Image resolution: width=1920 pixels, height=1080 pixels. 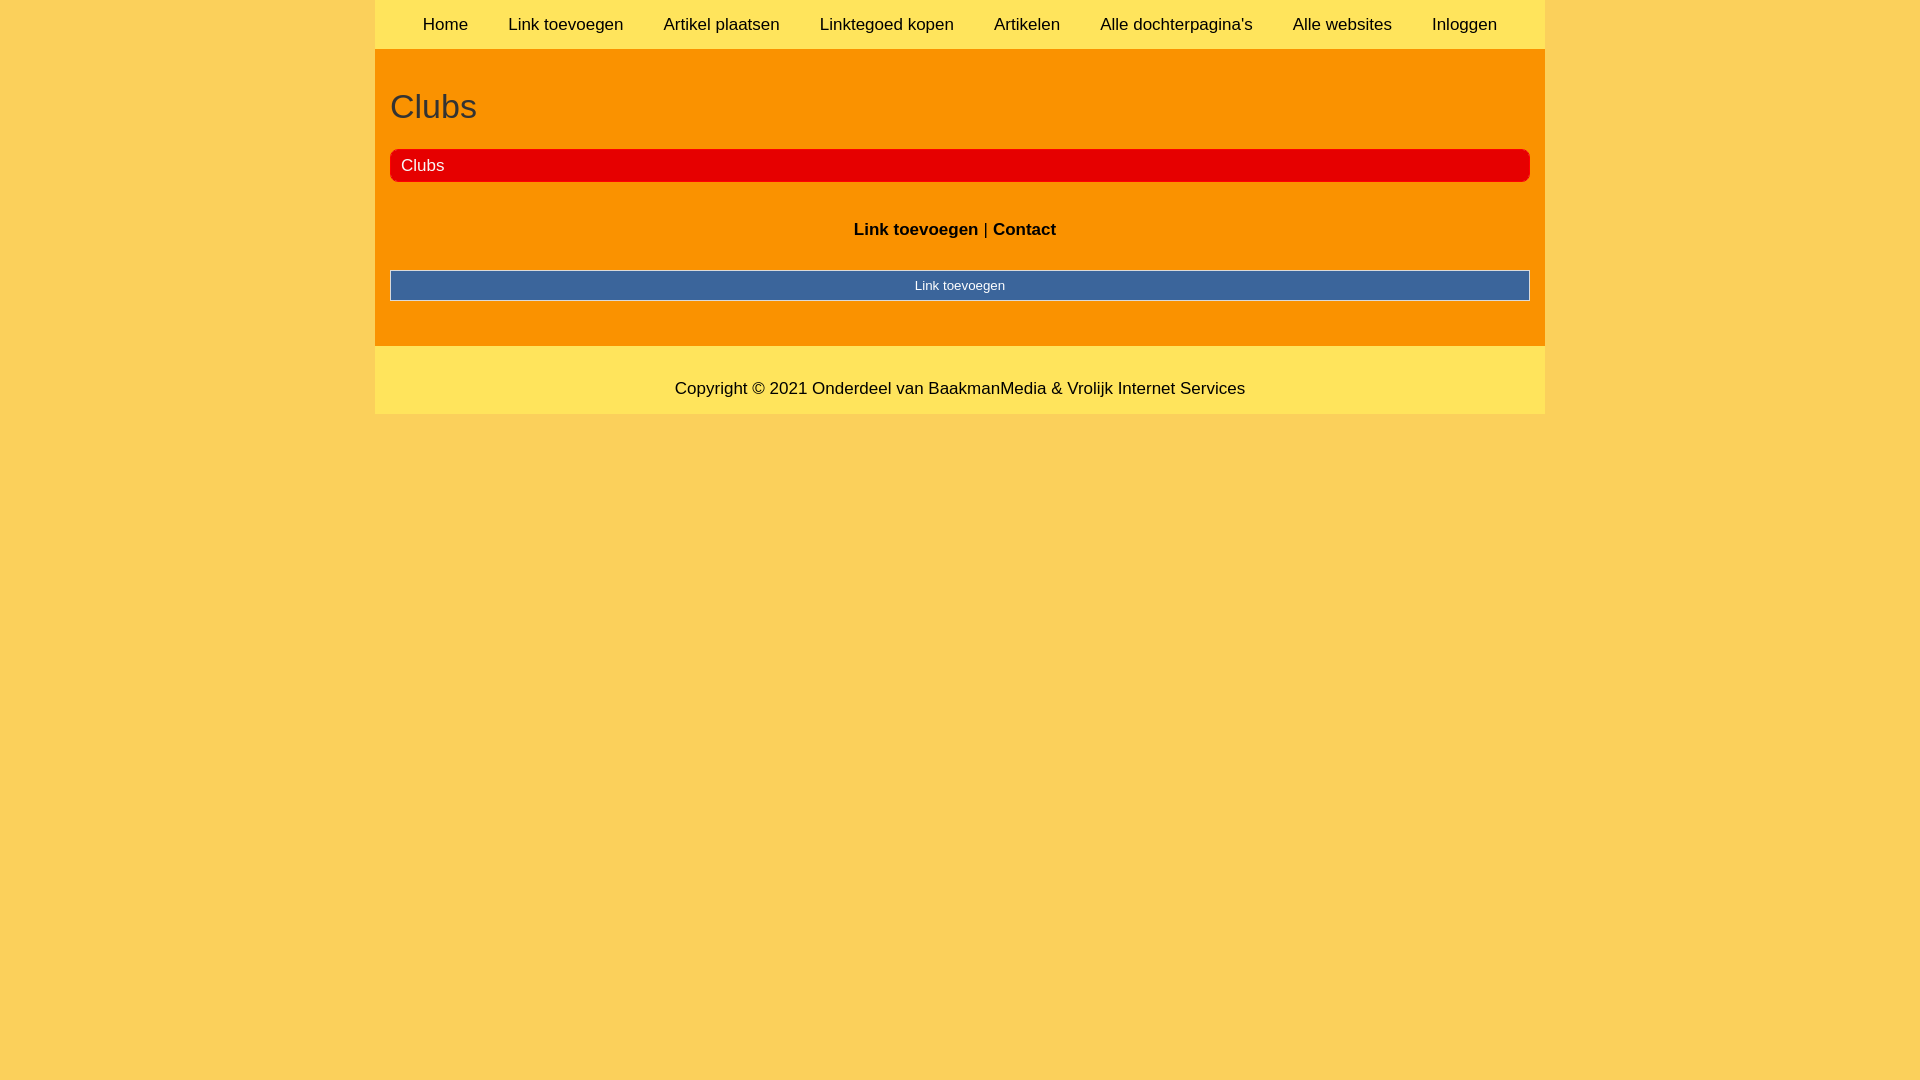 What do you see at coordinates (1464, 24) in the screenshot?
I see `Inloggen` at bounding box center [1464, 24].